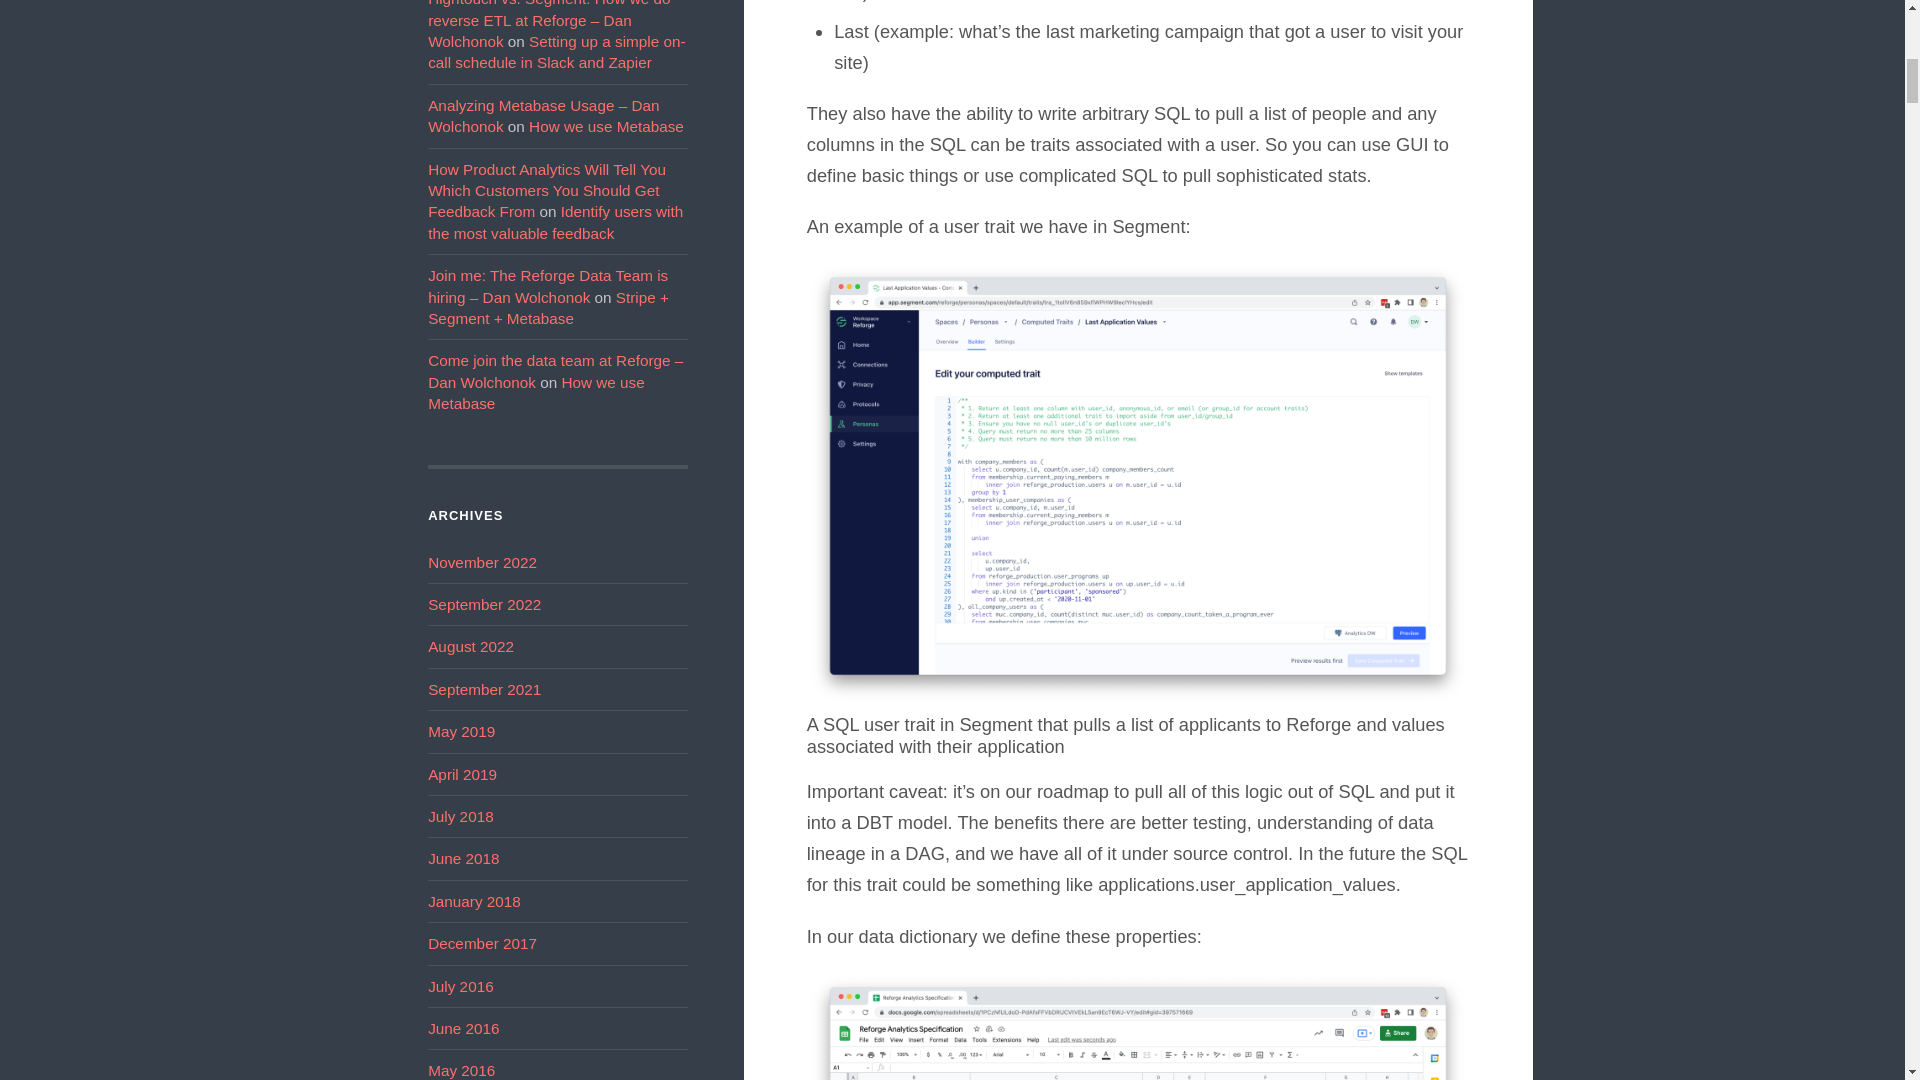  What do you see at coordinates (462, 1070) in the screenshot?
I see `May 2016` at bounding box center [462, 1070].